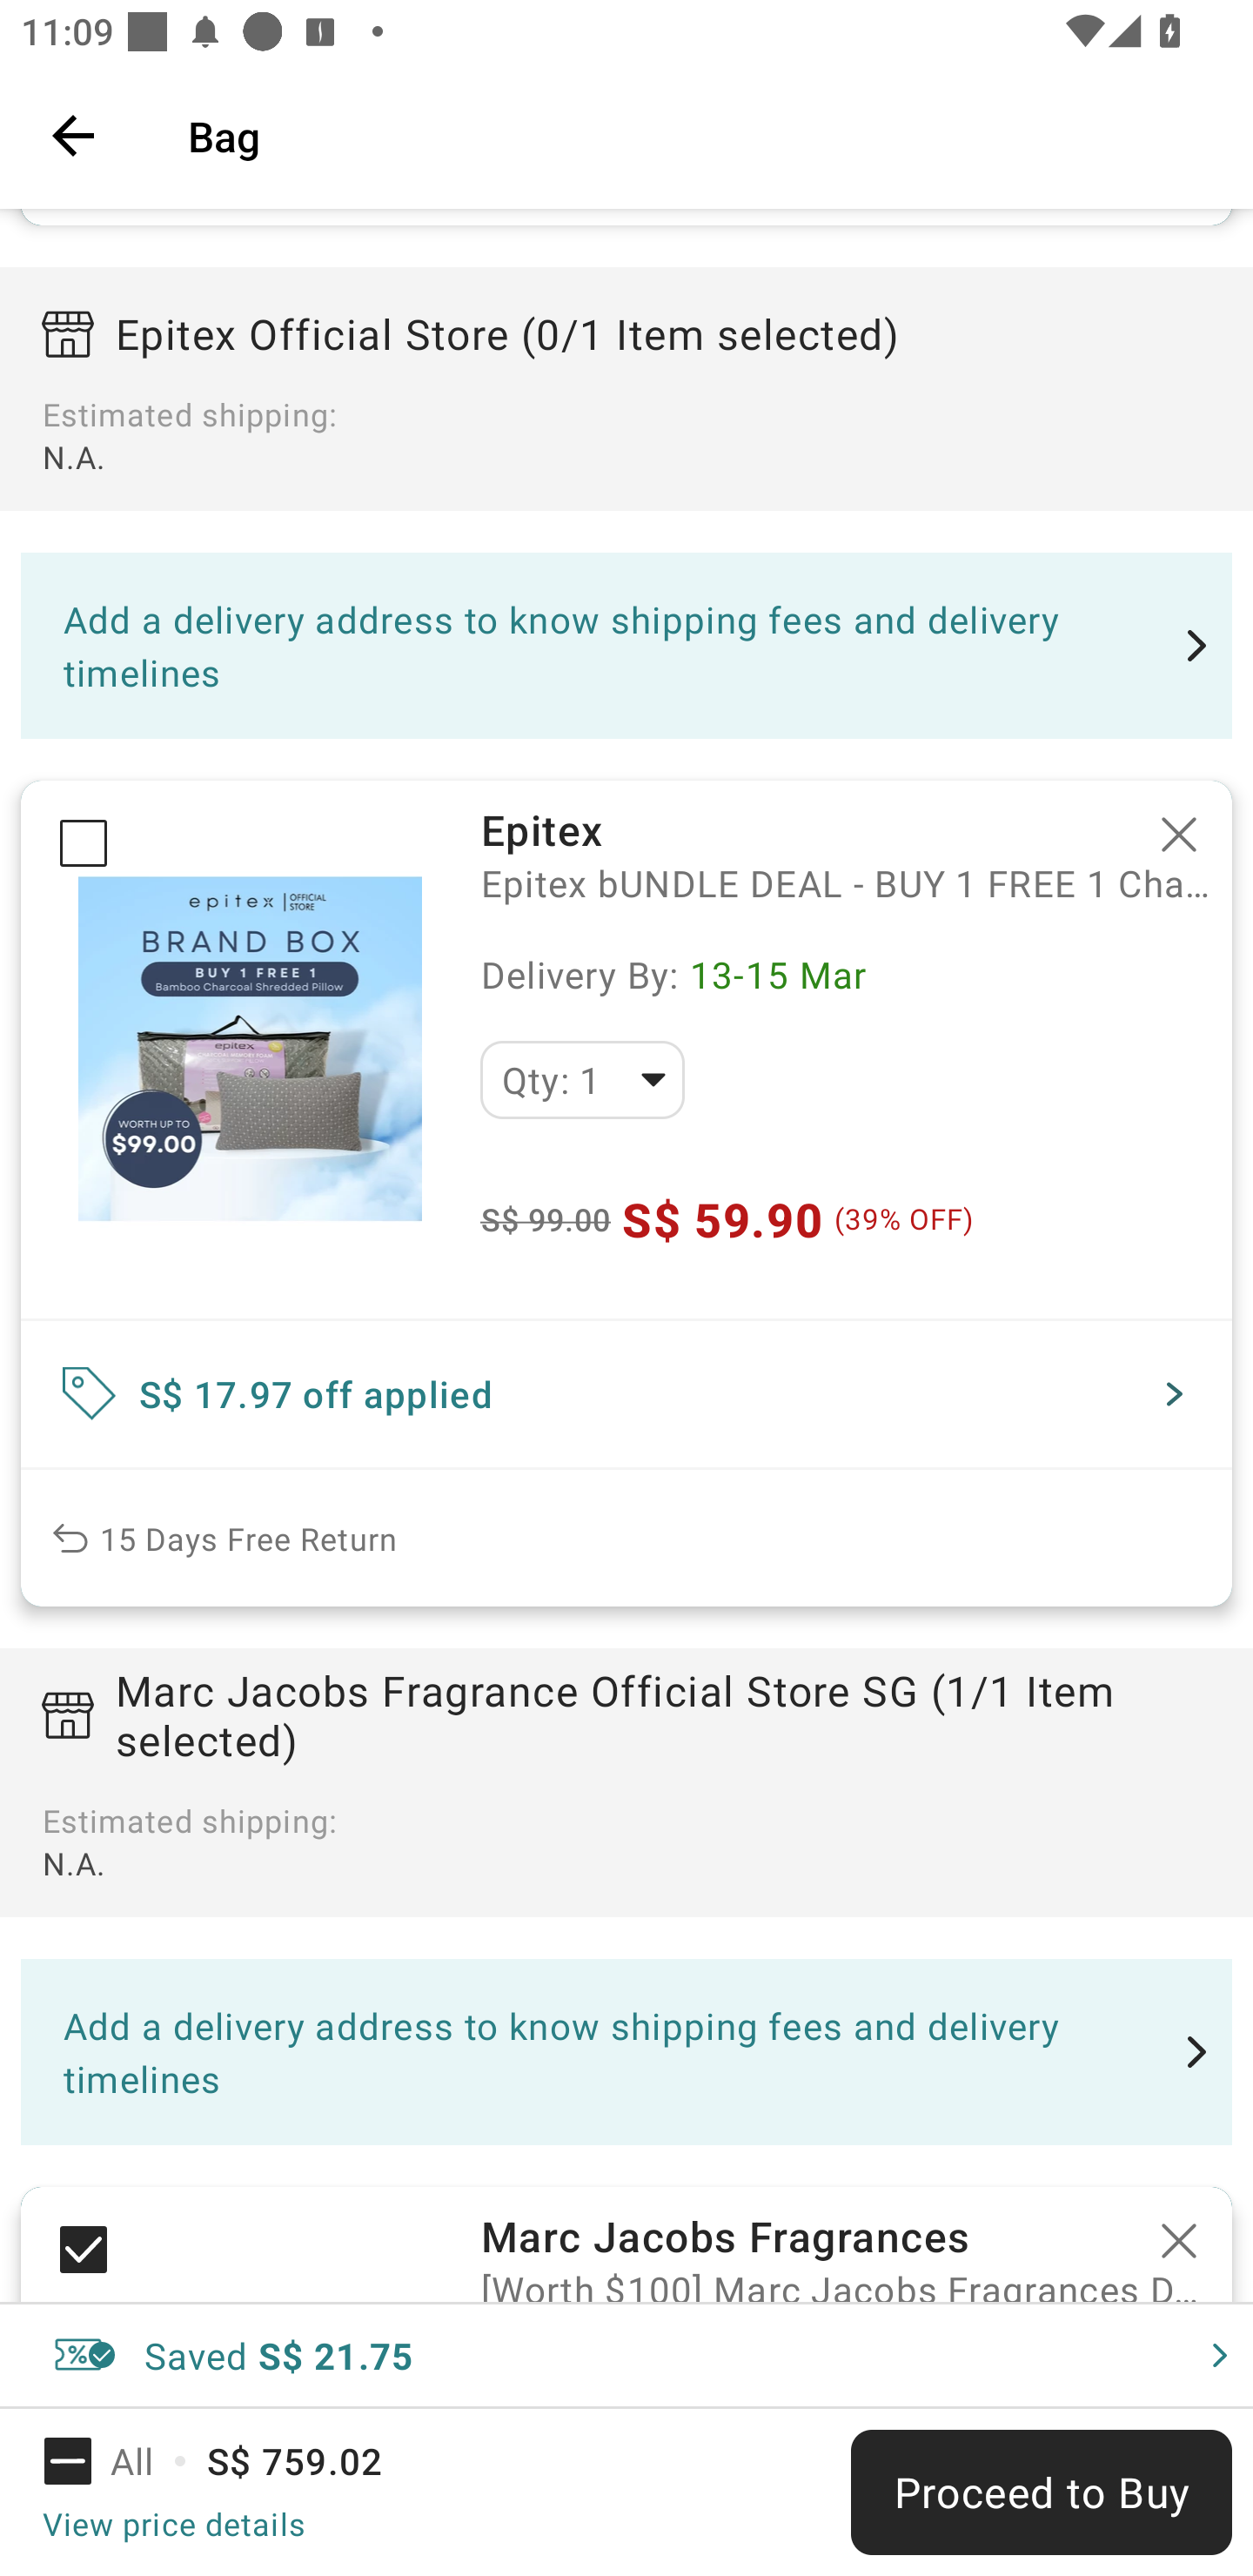  I want to click on Bag, so click(700, 135).